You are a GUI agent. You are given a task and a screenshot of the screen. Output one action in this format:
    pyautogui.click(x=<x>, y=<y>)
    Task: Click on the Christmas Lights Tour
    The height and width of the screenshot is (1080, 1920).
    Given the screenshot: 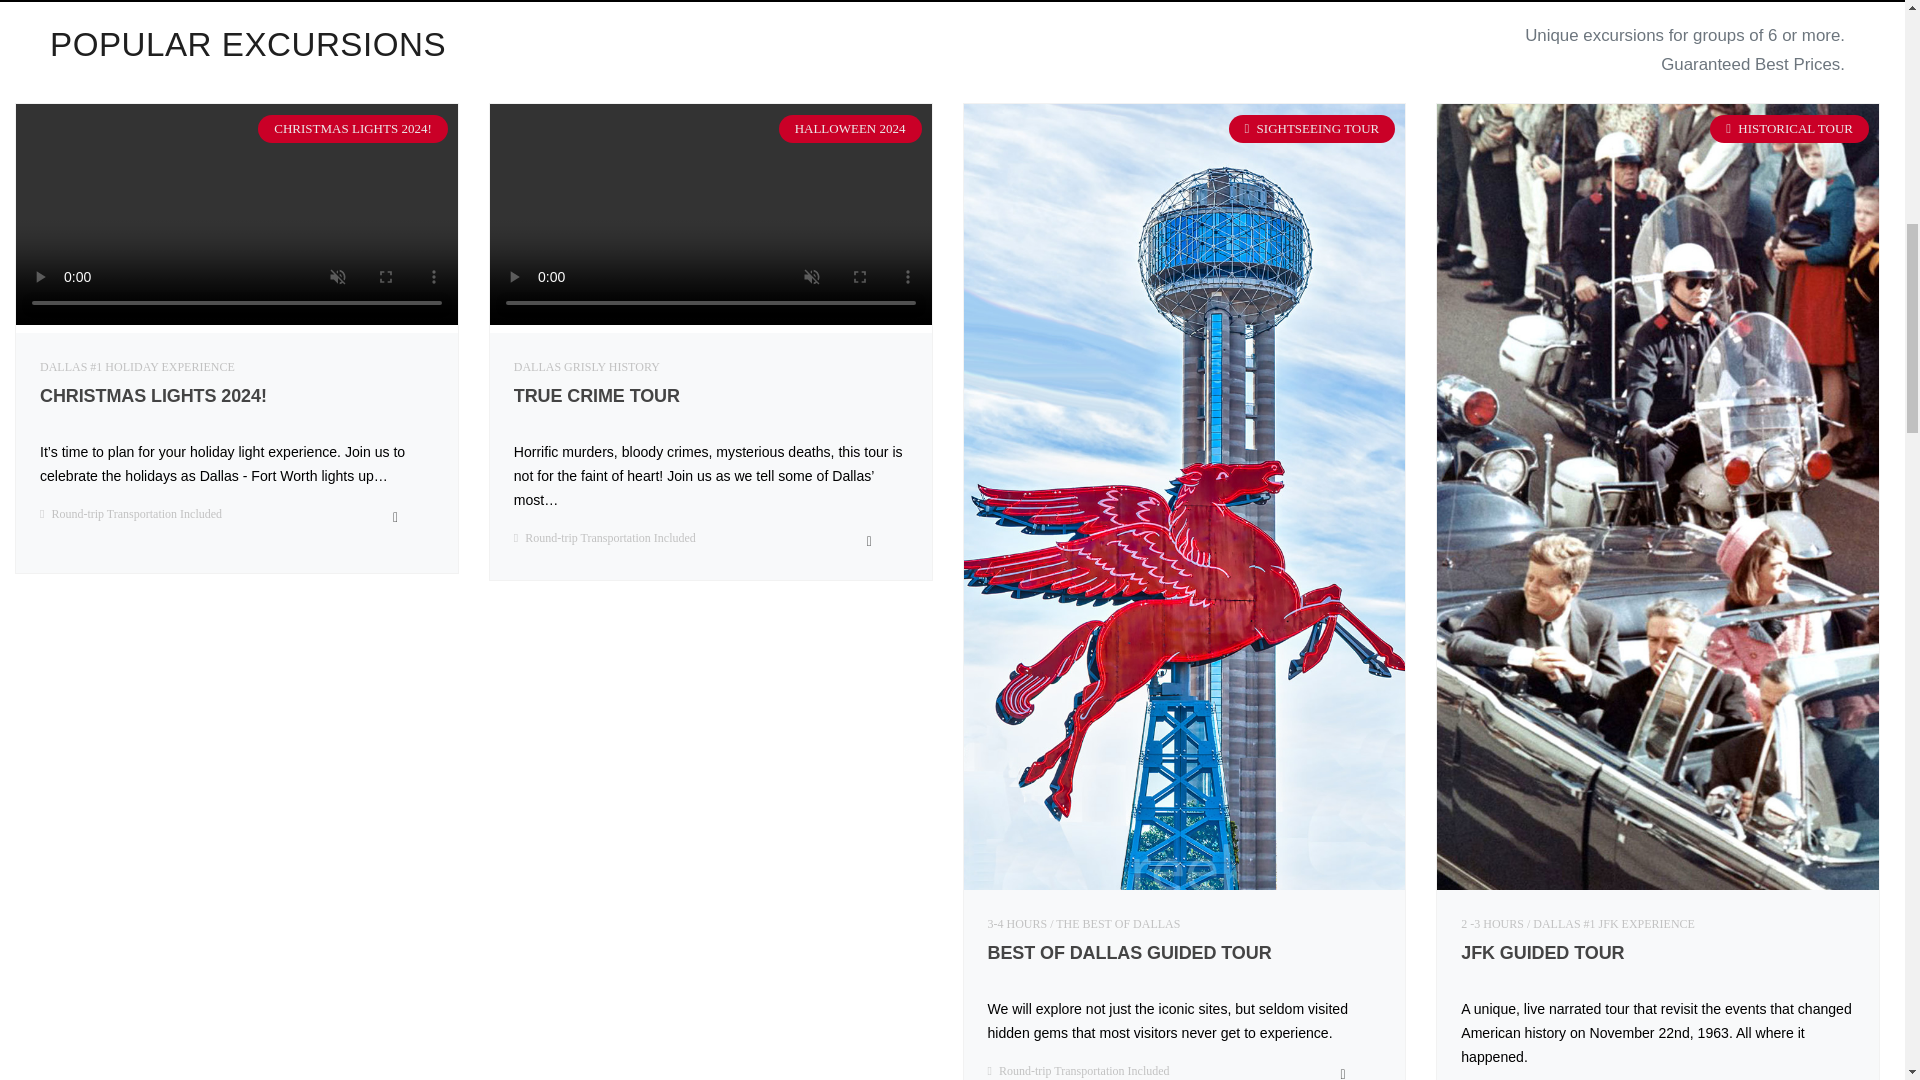 What is the action you would take?
    pyautogui.click(x=236, y=404)
    